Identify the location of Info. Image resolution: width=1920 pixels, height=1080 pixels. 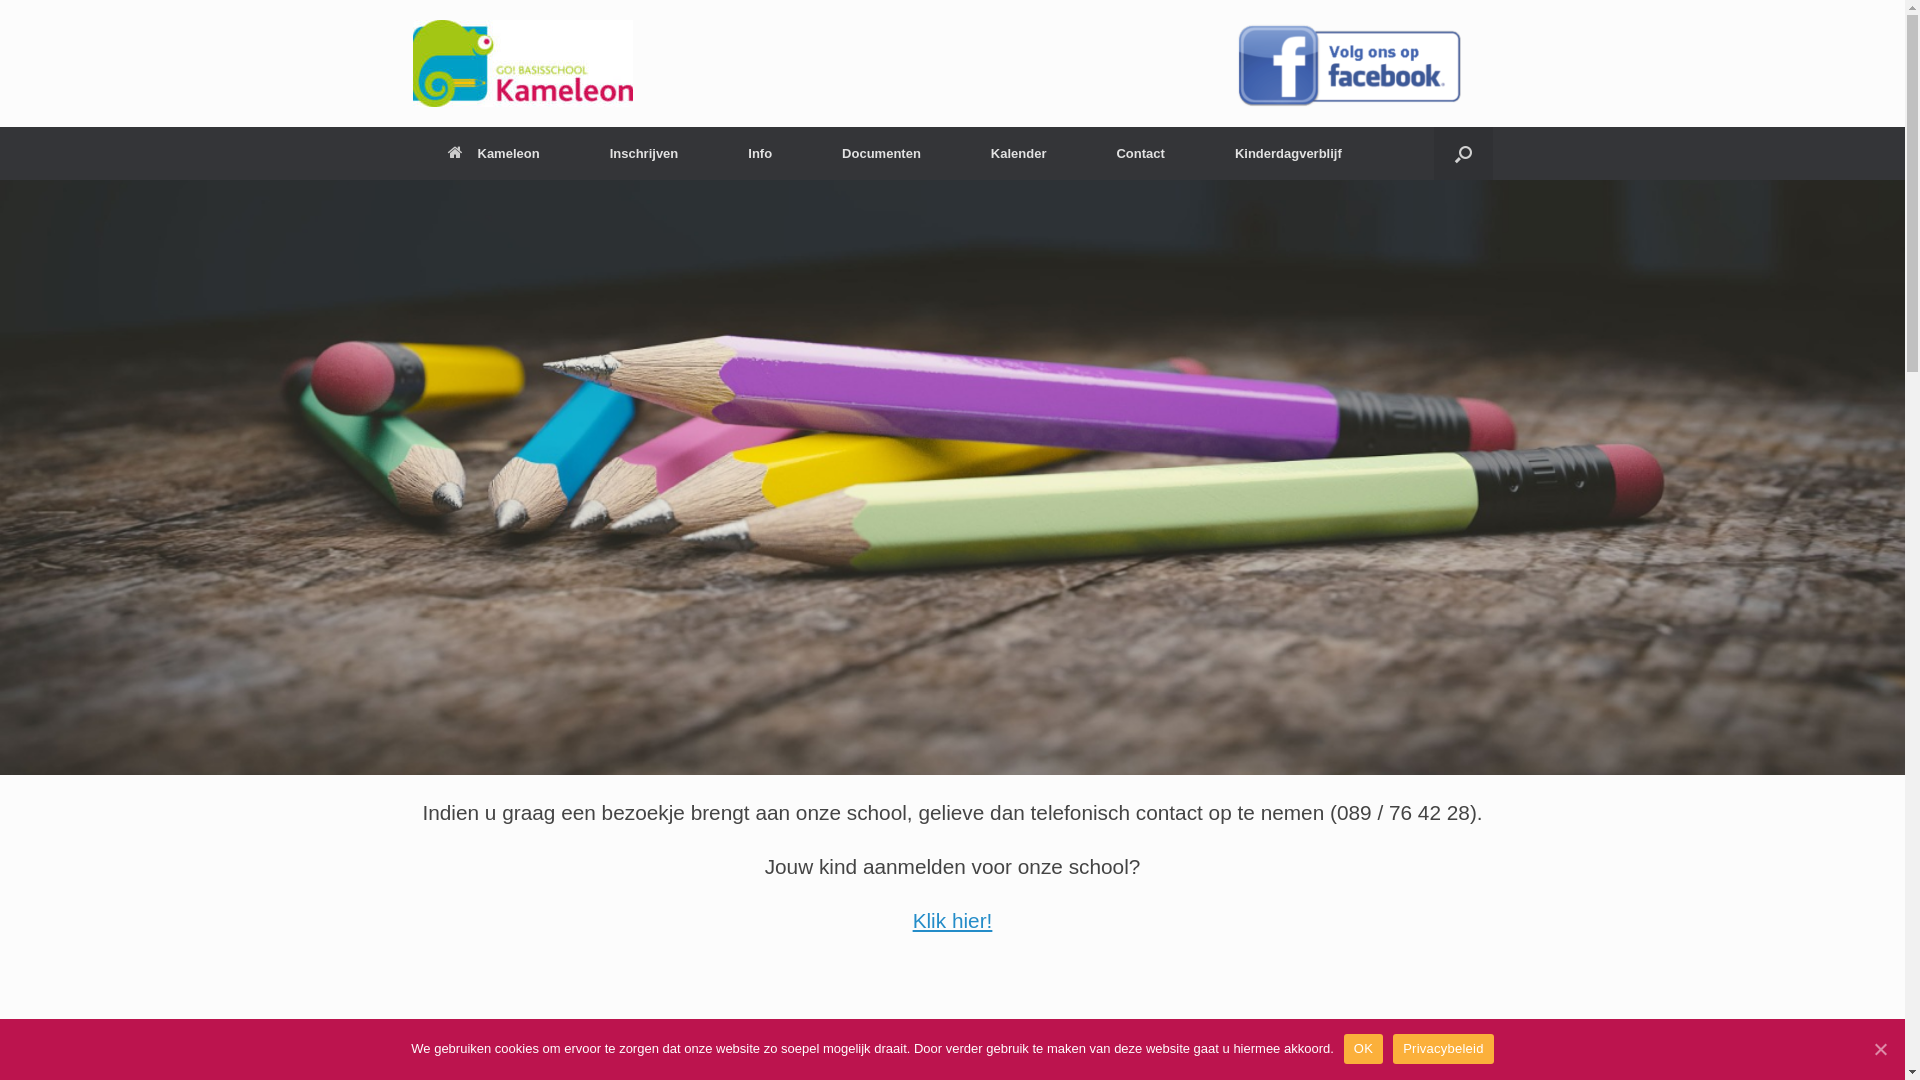
(760, 154).